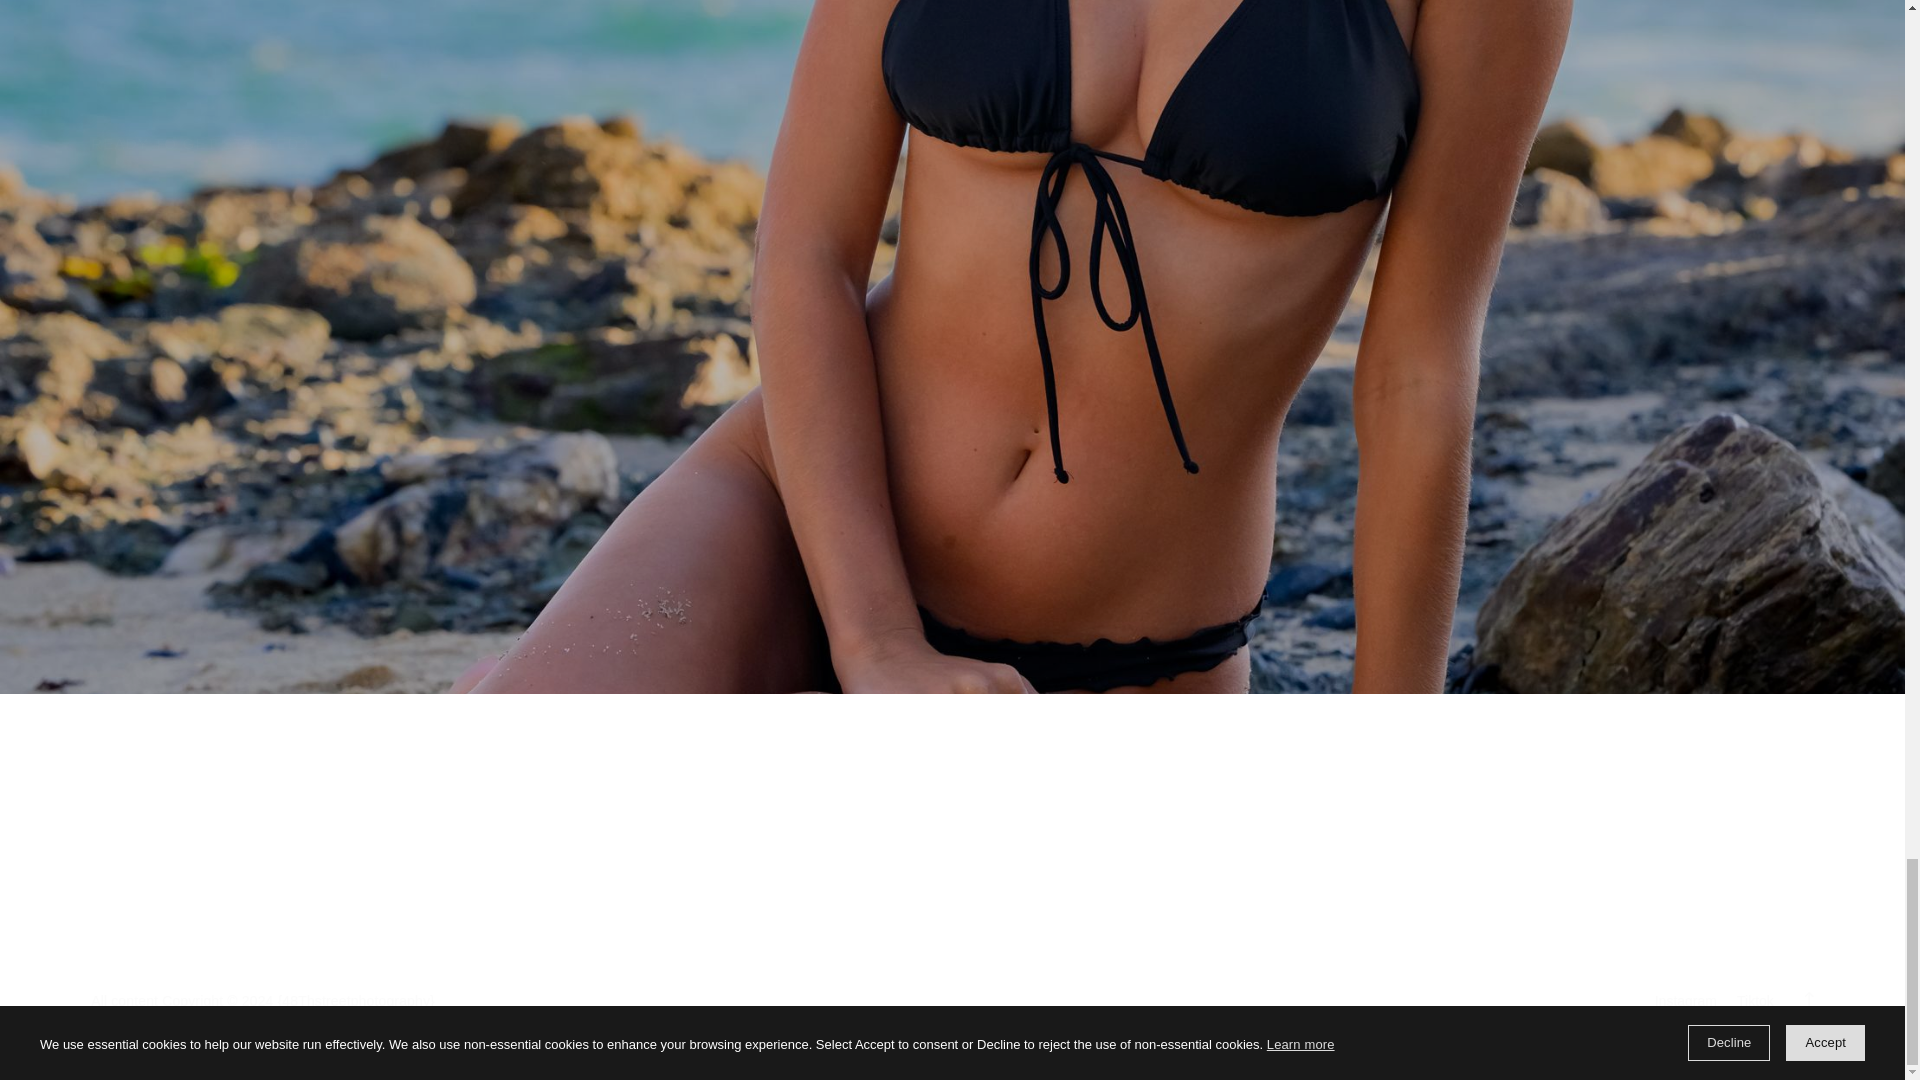 The width and height of the screenshot is (1920, 1080). What do you see at coordinates (1686, 1000) in the screenshot?
I see `Instagram` at bounding box center [1686, 1000].